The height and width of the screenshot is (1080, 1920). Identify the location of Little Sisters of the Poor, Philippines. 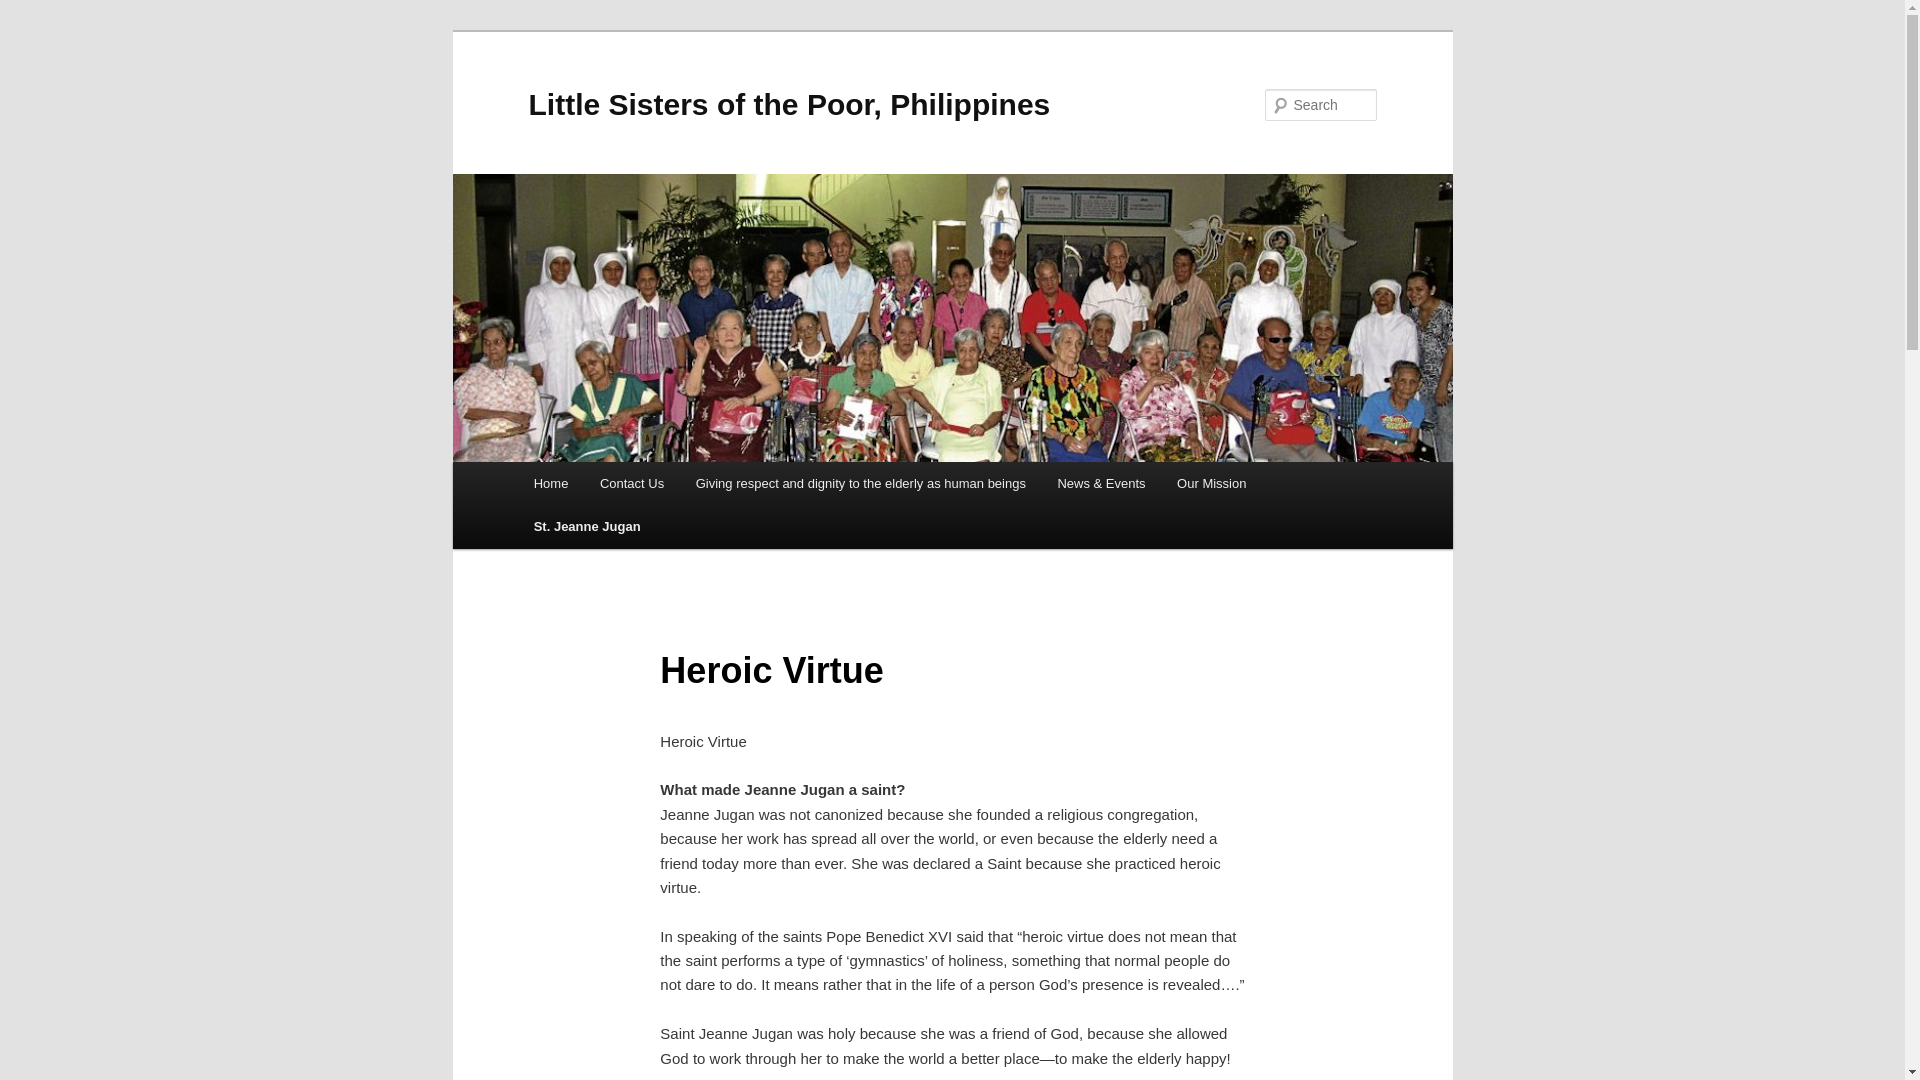
(789, 104).